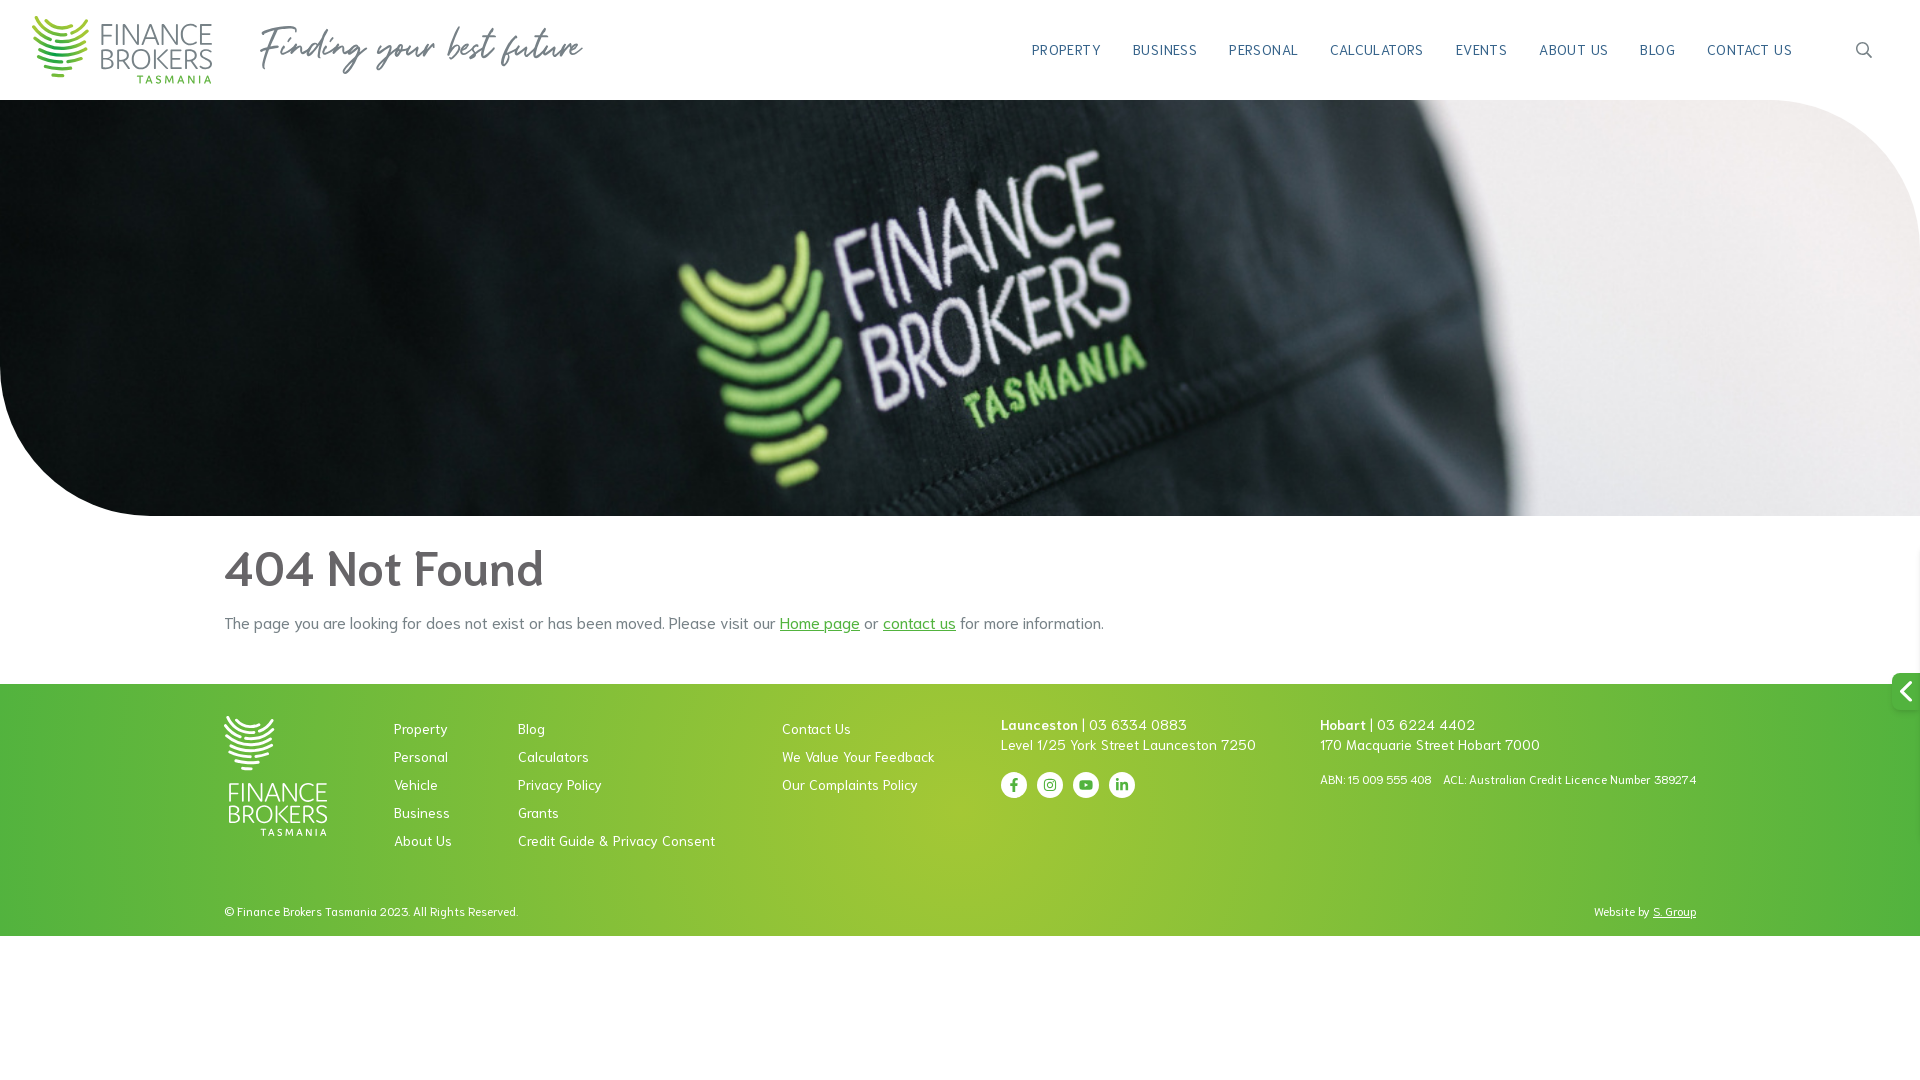  What do you see at coordinates (423, 730) in the screenshot?
I see `Property` at bounding box center [423, 730].